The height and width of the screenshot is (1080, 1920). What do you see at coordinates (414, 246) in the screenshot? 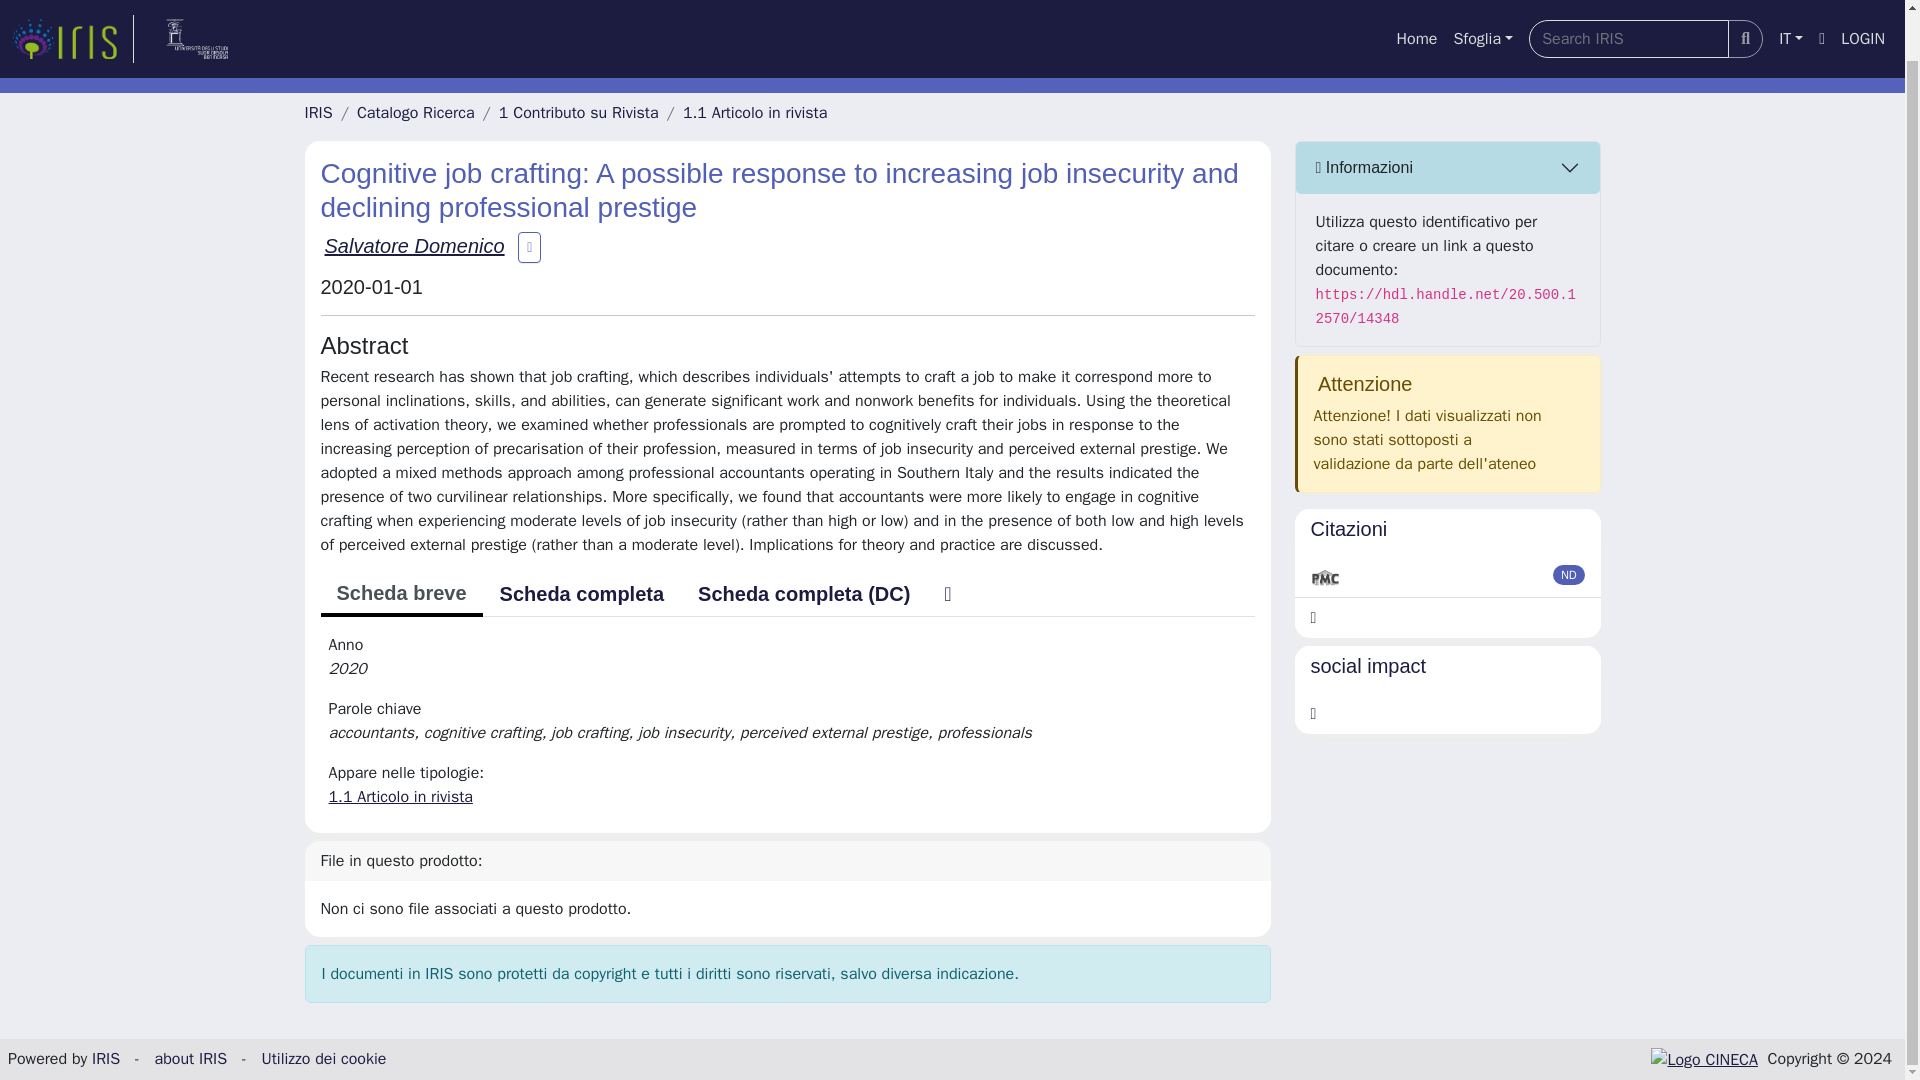
I see `Salvatore Domenico` at bounding box center [414, 246].